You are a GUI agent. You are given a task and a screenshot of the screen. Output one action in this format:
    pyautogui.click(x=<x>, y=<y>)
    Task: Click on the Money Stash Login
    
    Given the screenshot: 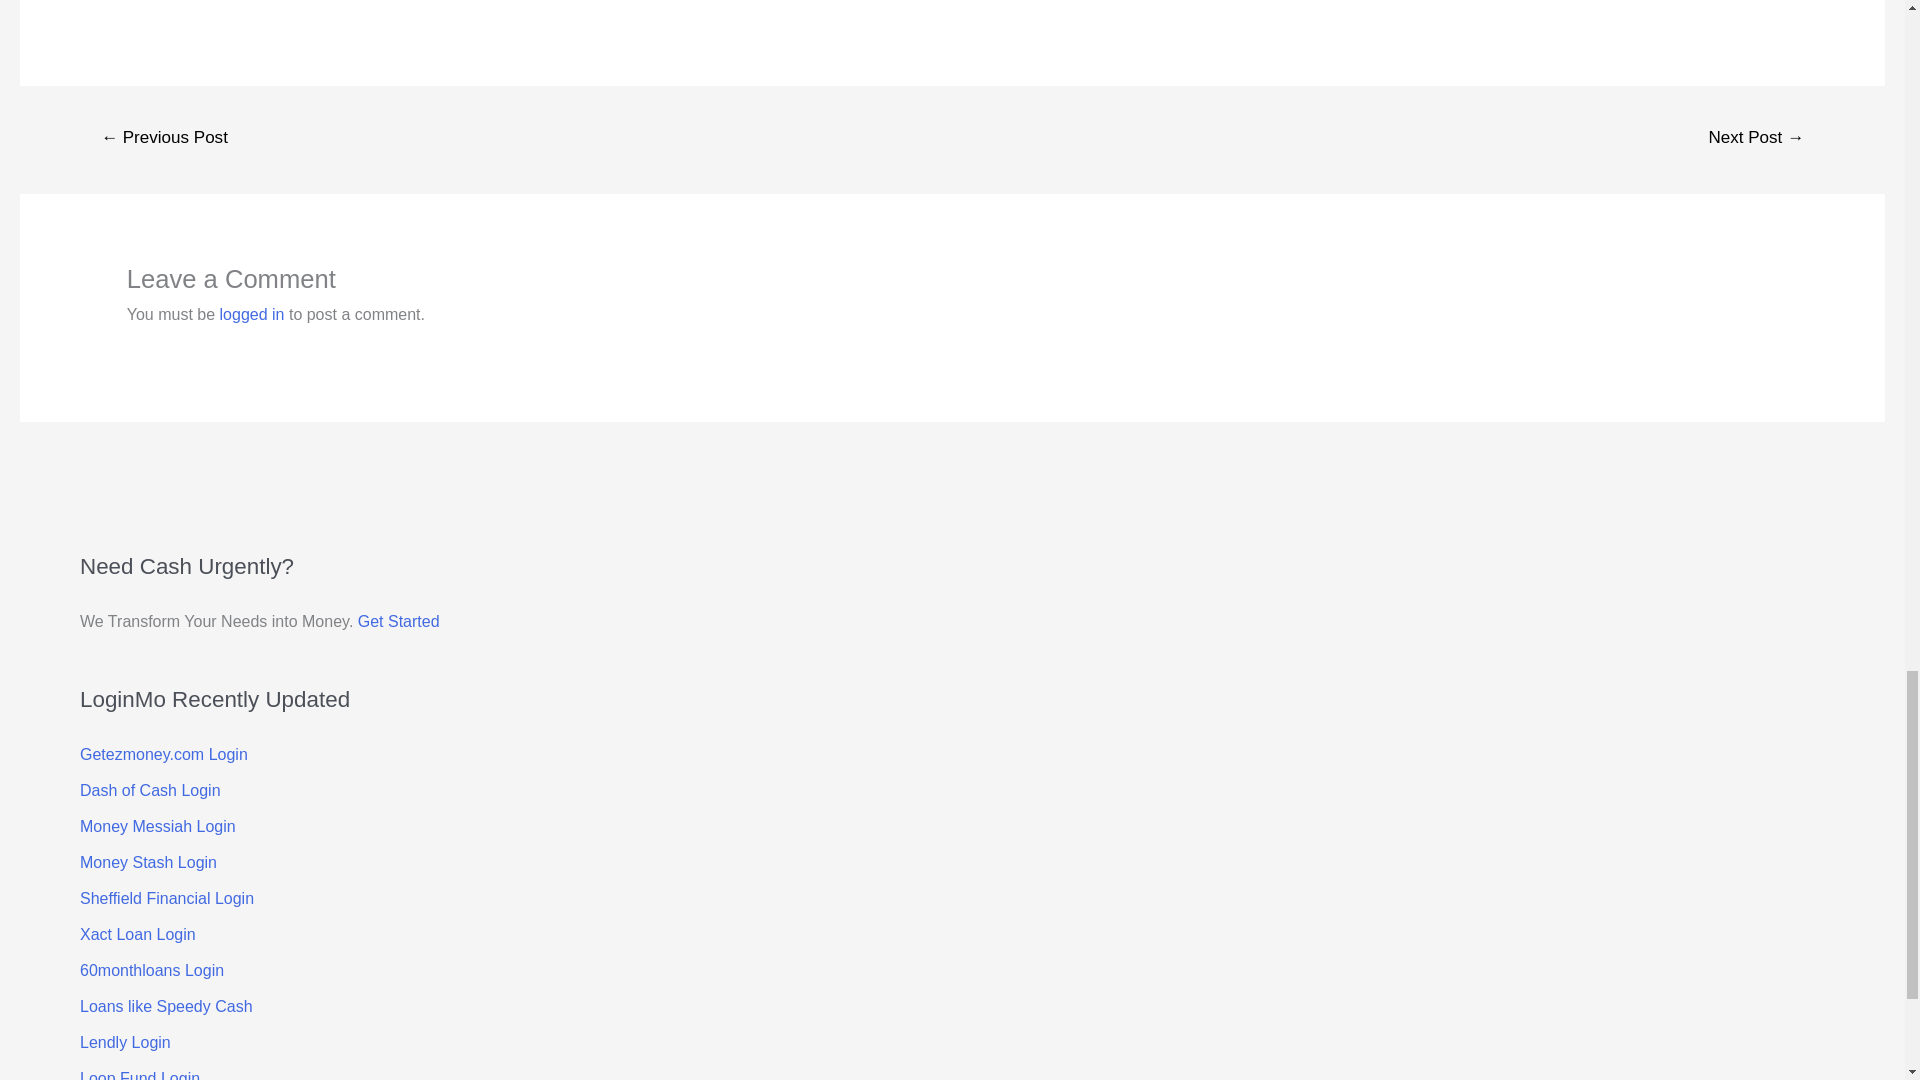 What is the action you would take?
    pyautogui.click(x=148, y=862)
    